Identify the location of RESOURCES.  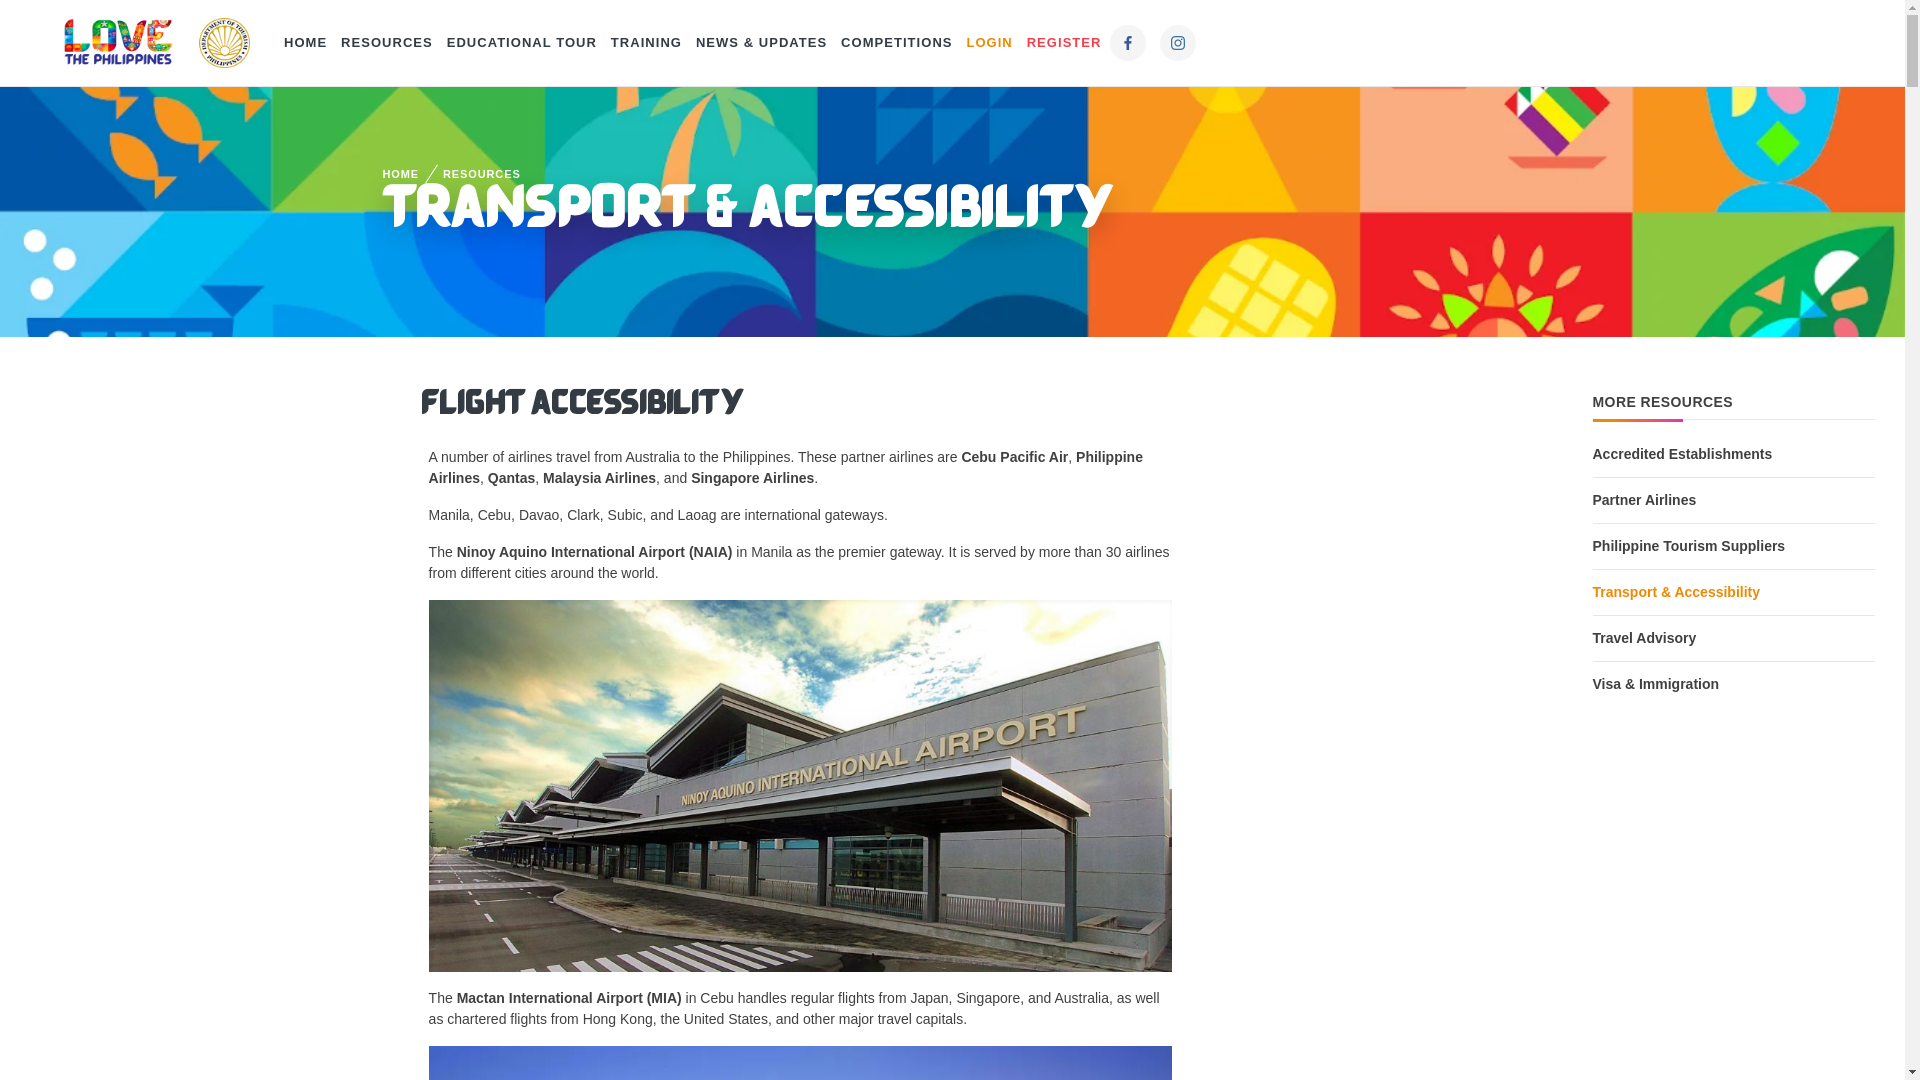
(387, 43).